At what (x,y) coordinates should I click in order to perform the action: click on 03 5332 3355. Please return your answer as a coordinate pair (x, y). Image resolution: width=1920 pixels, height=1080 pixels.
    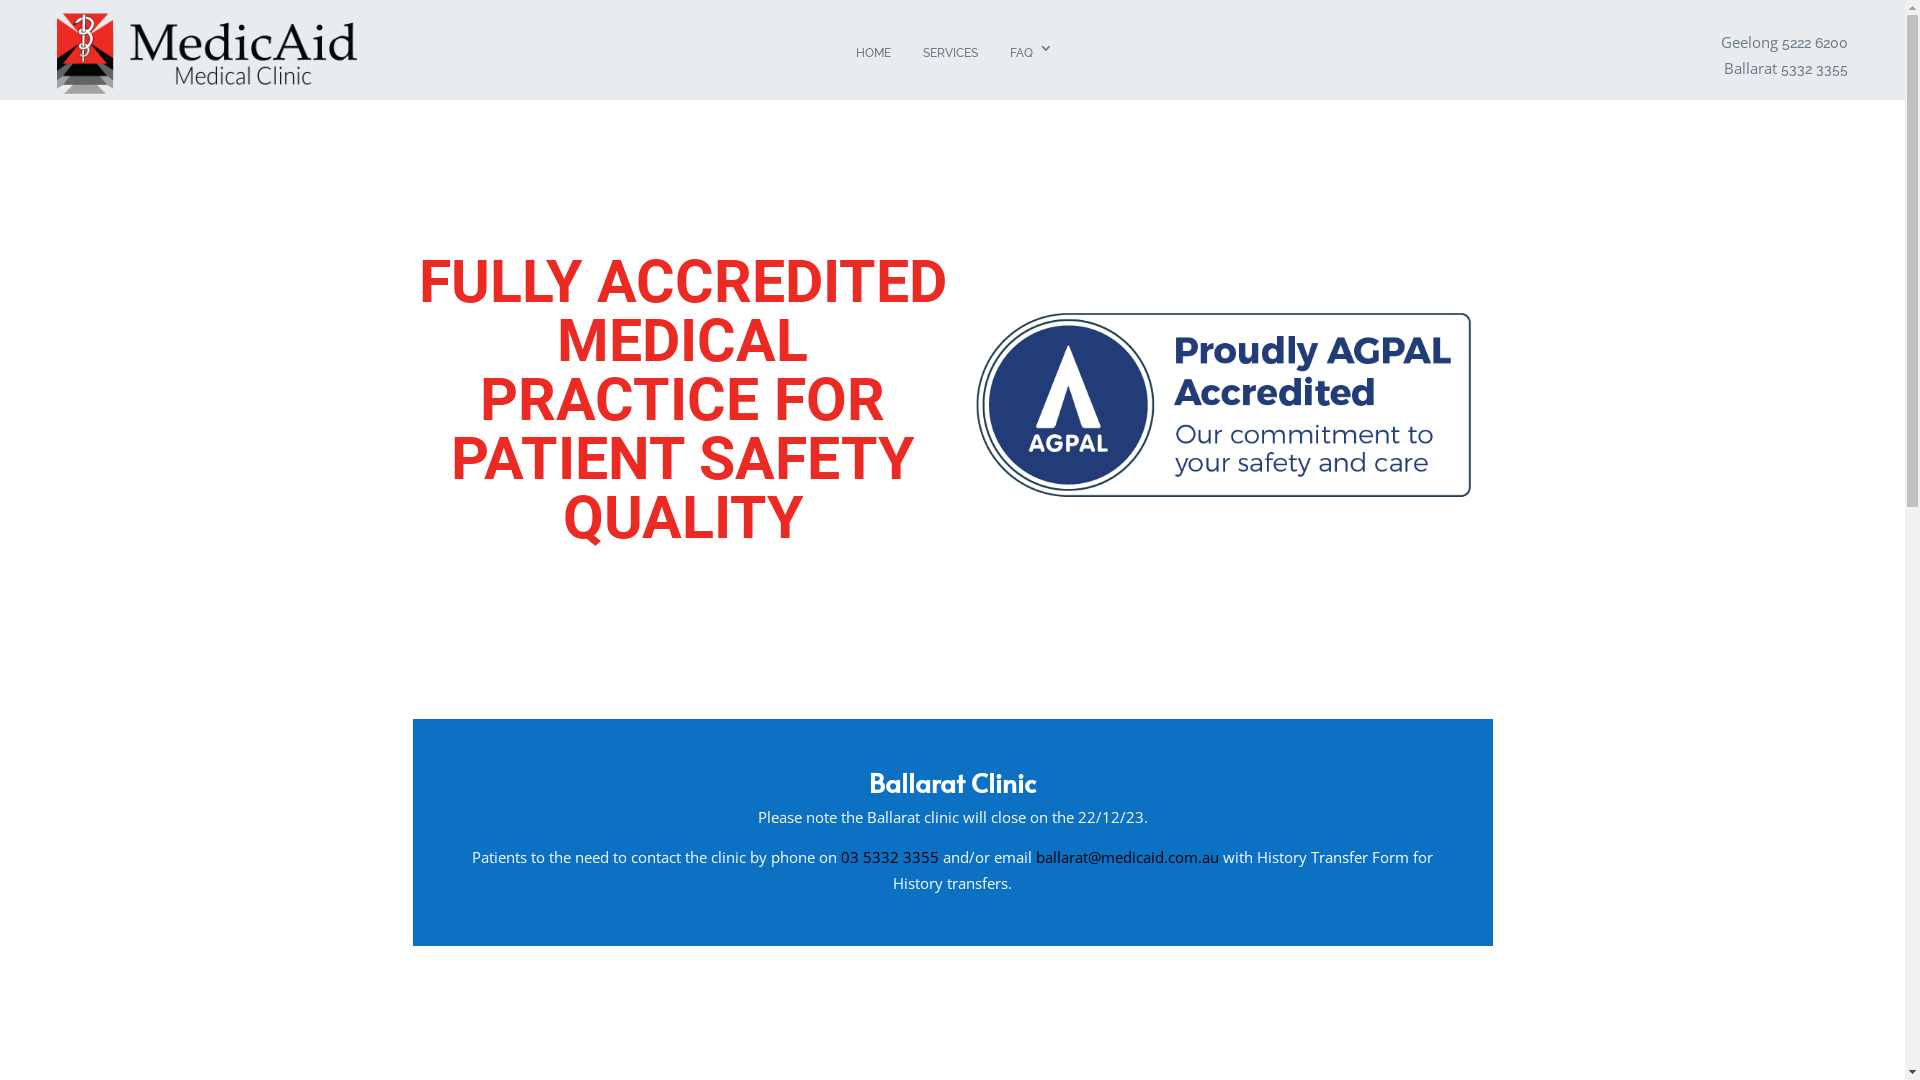
    Looking at the image, I should click on (890, 857).